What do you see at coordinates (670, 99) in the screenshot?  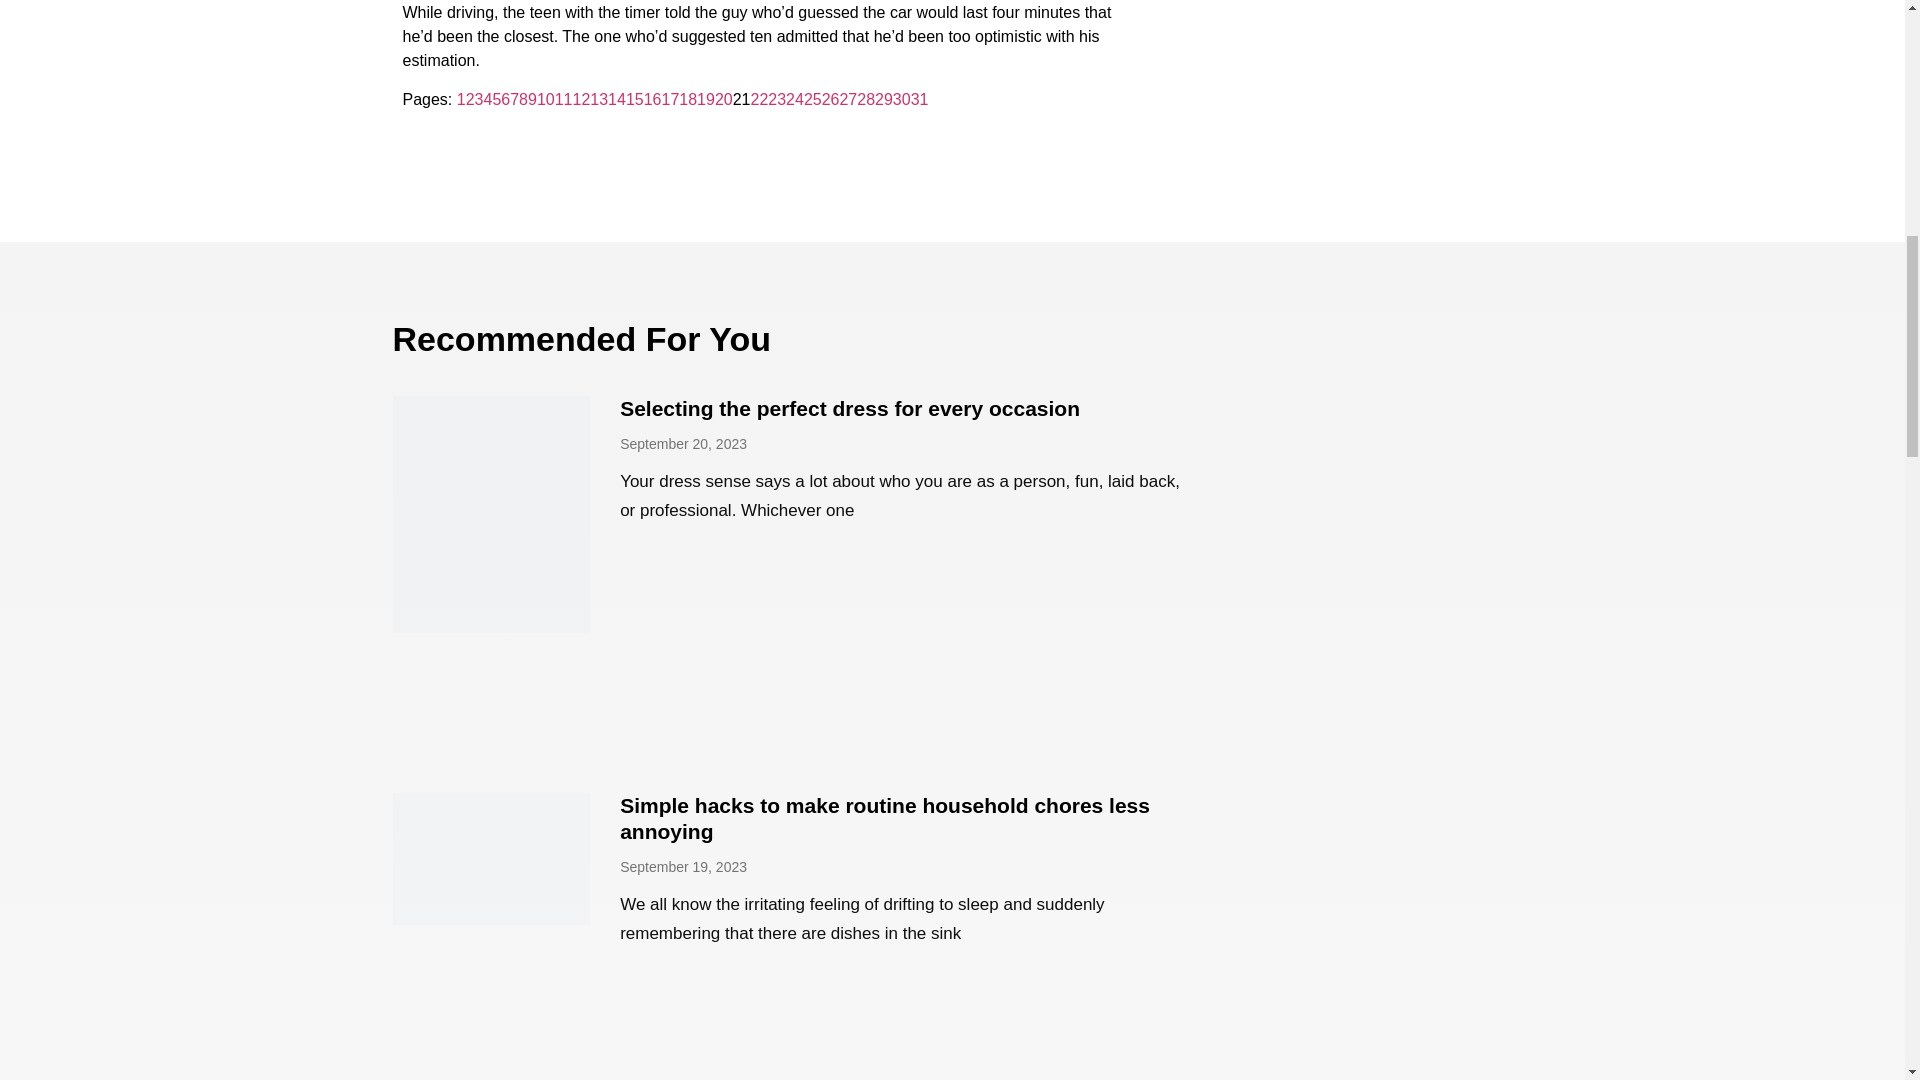 I see `17` at bounding box center [670, 99].